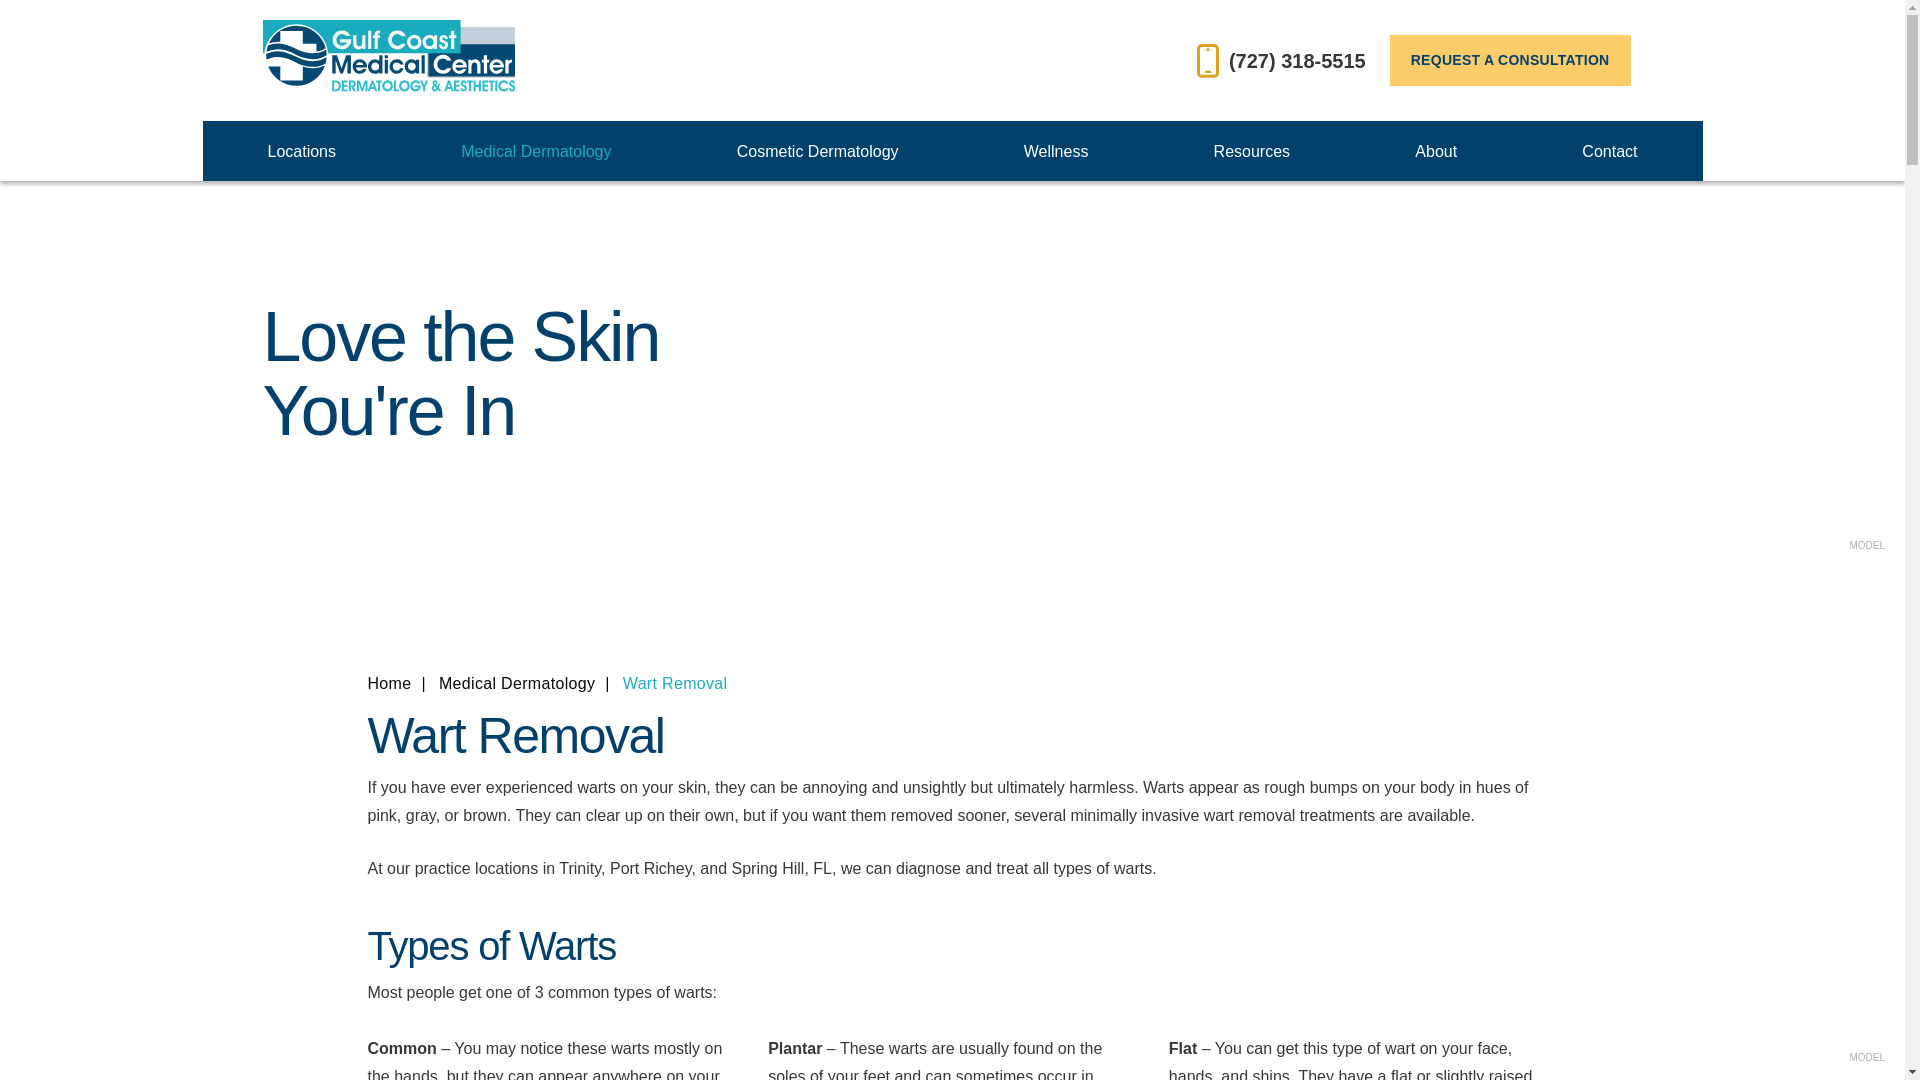  I want to click on Wellness, so click(1056, 151).